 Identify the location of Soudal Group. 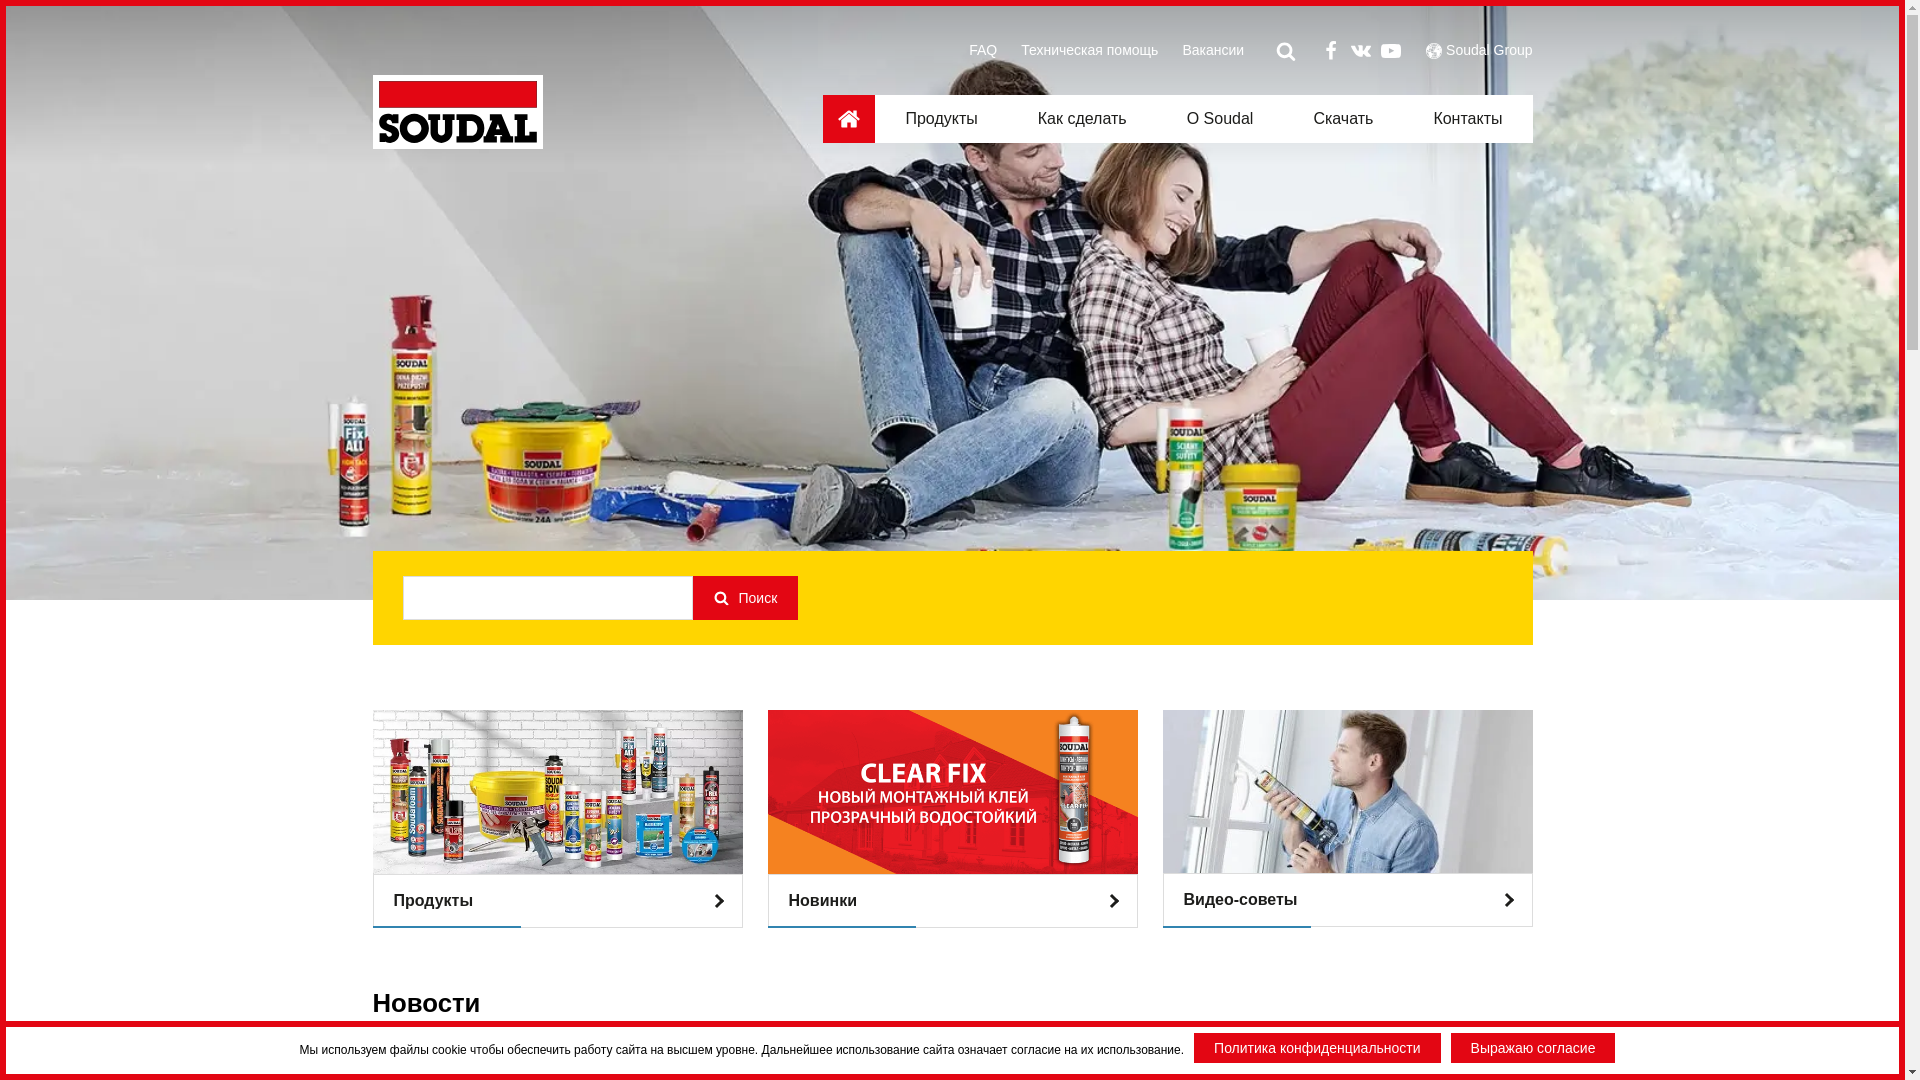
(1489, 50).